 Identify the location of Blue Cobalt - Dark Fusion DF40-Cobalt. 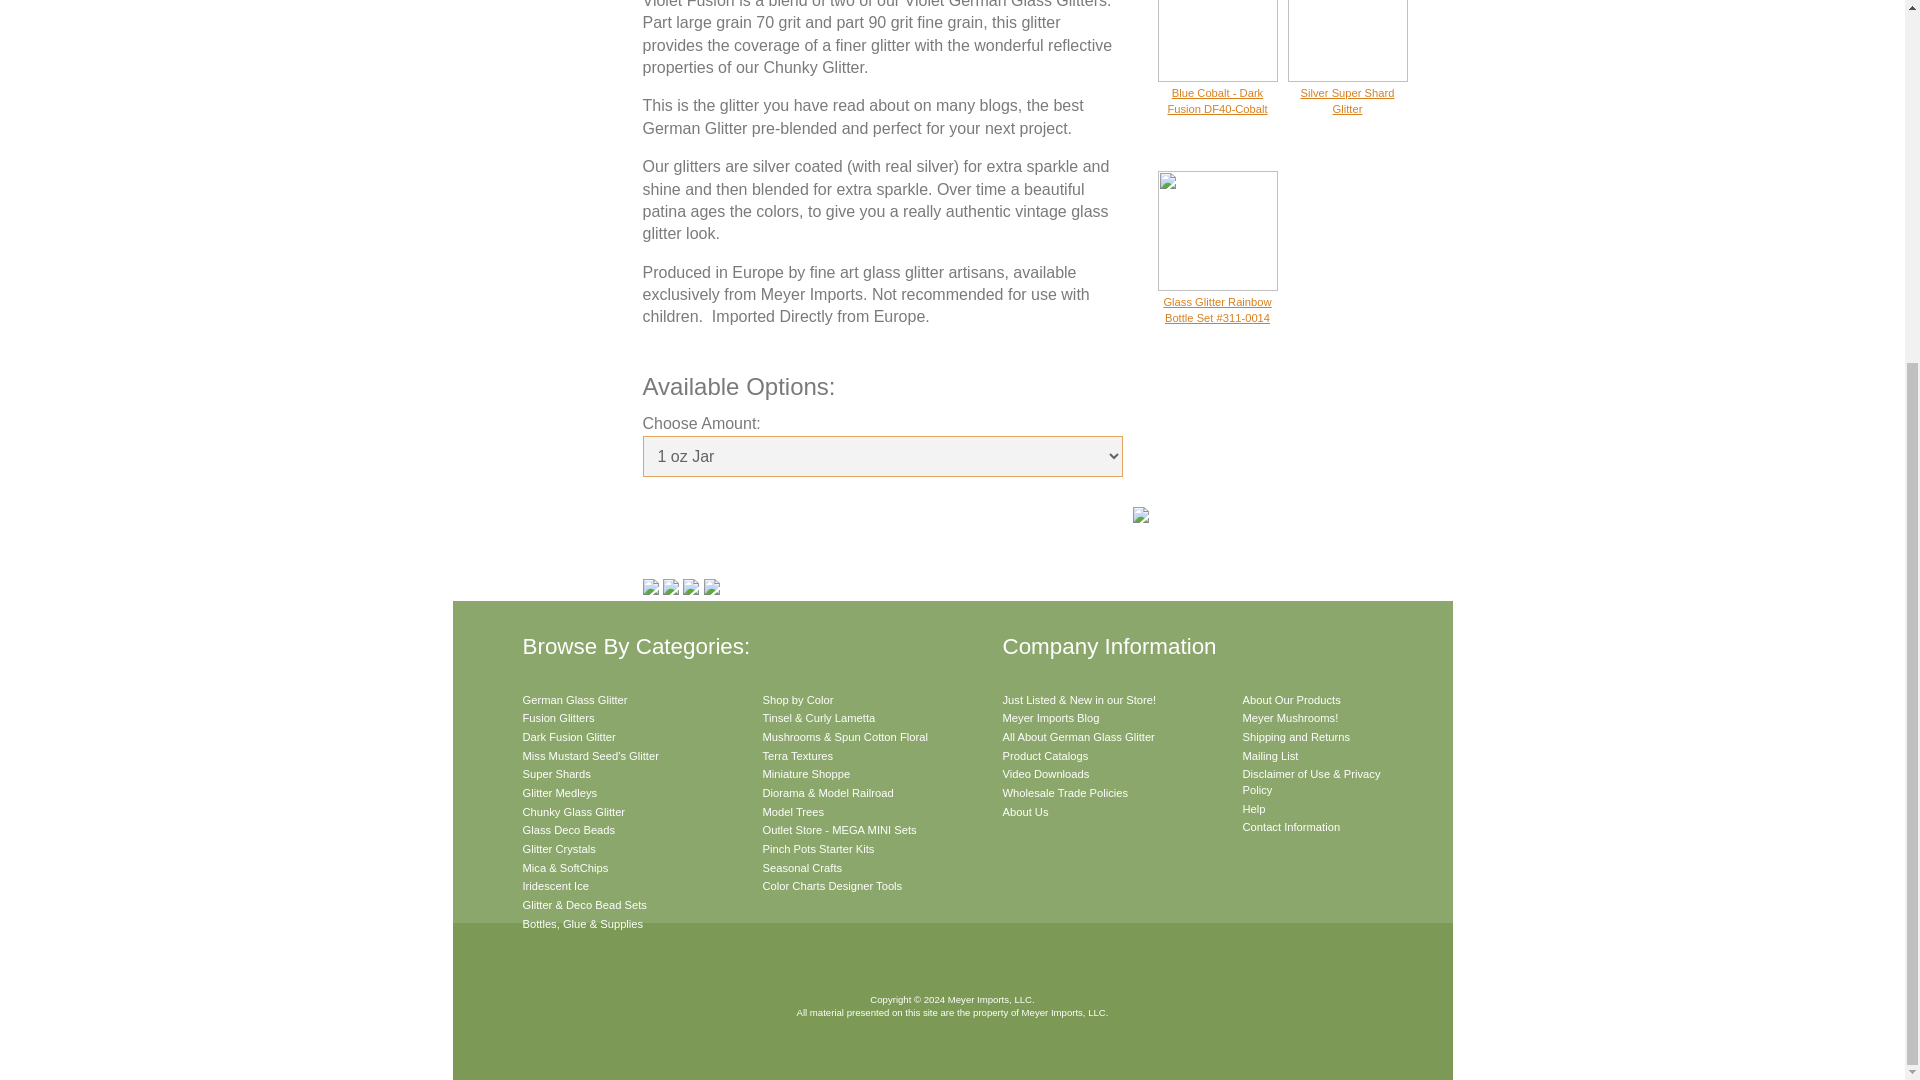
(1218, 88).